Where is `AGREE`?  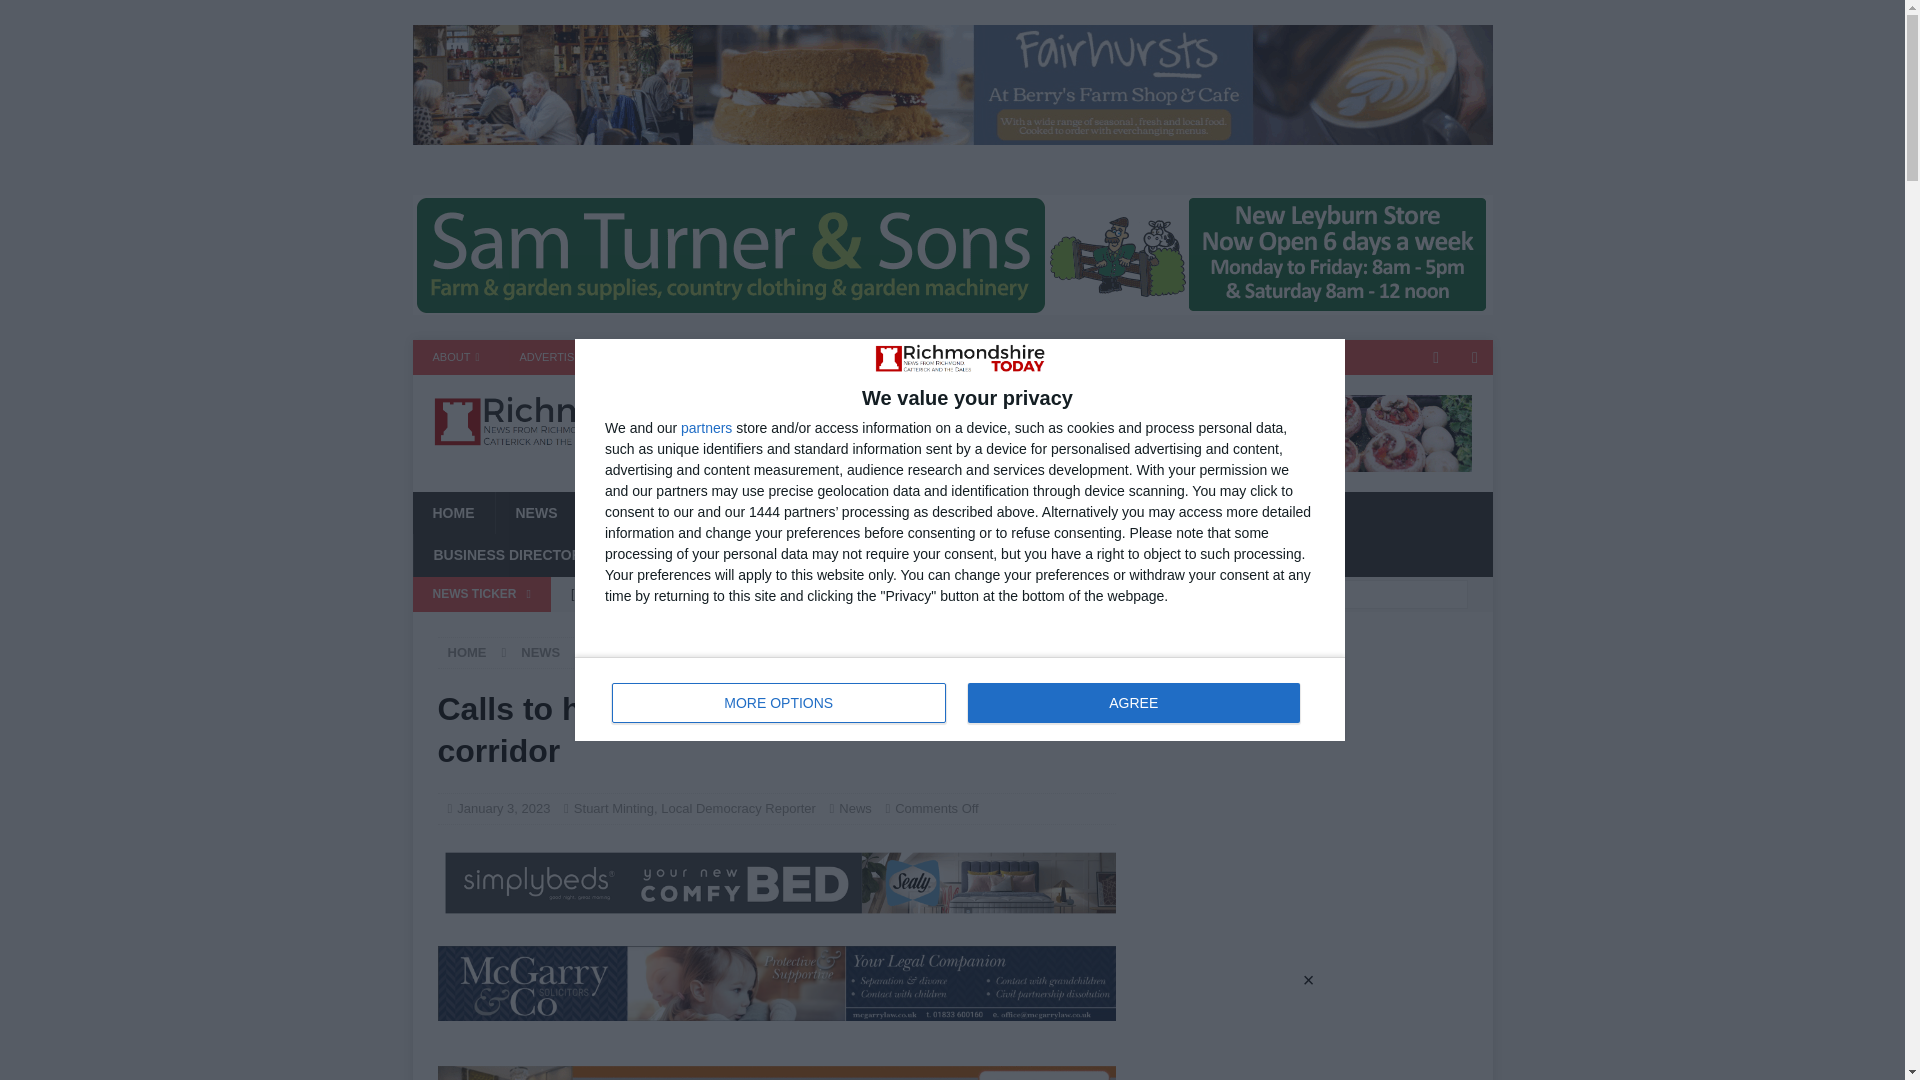 AGREE is located at coordinates (1133, 702).